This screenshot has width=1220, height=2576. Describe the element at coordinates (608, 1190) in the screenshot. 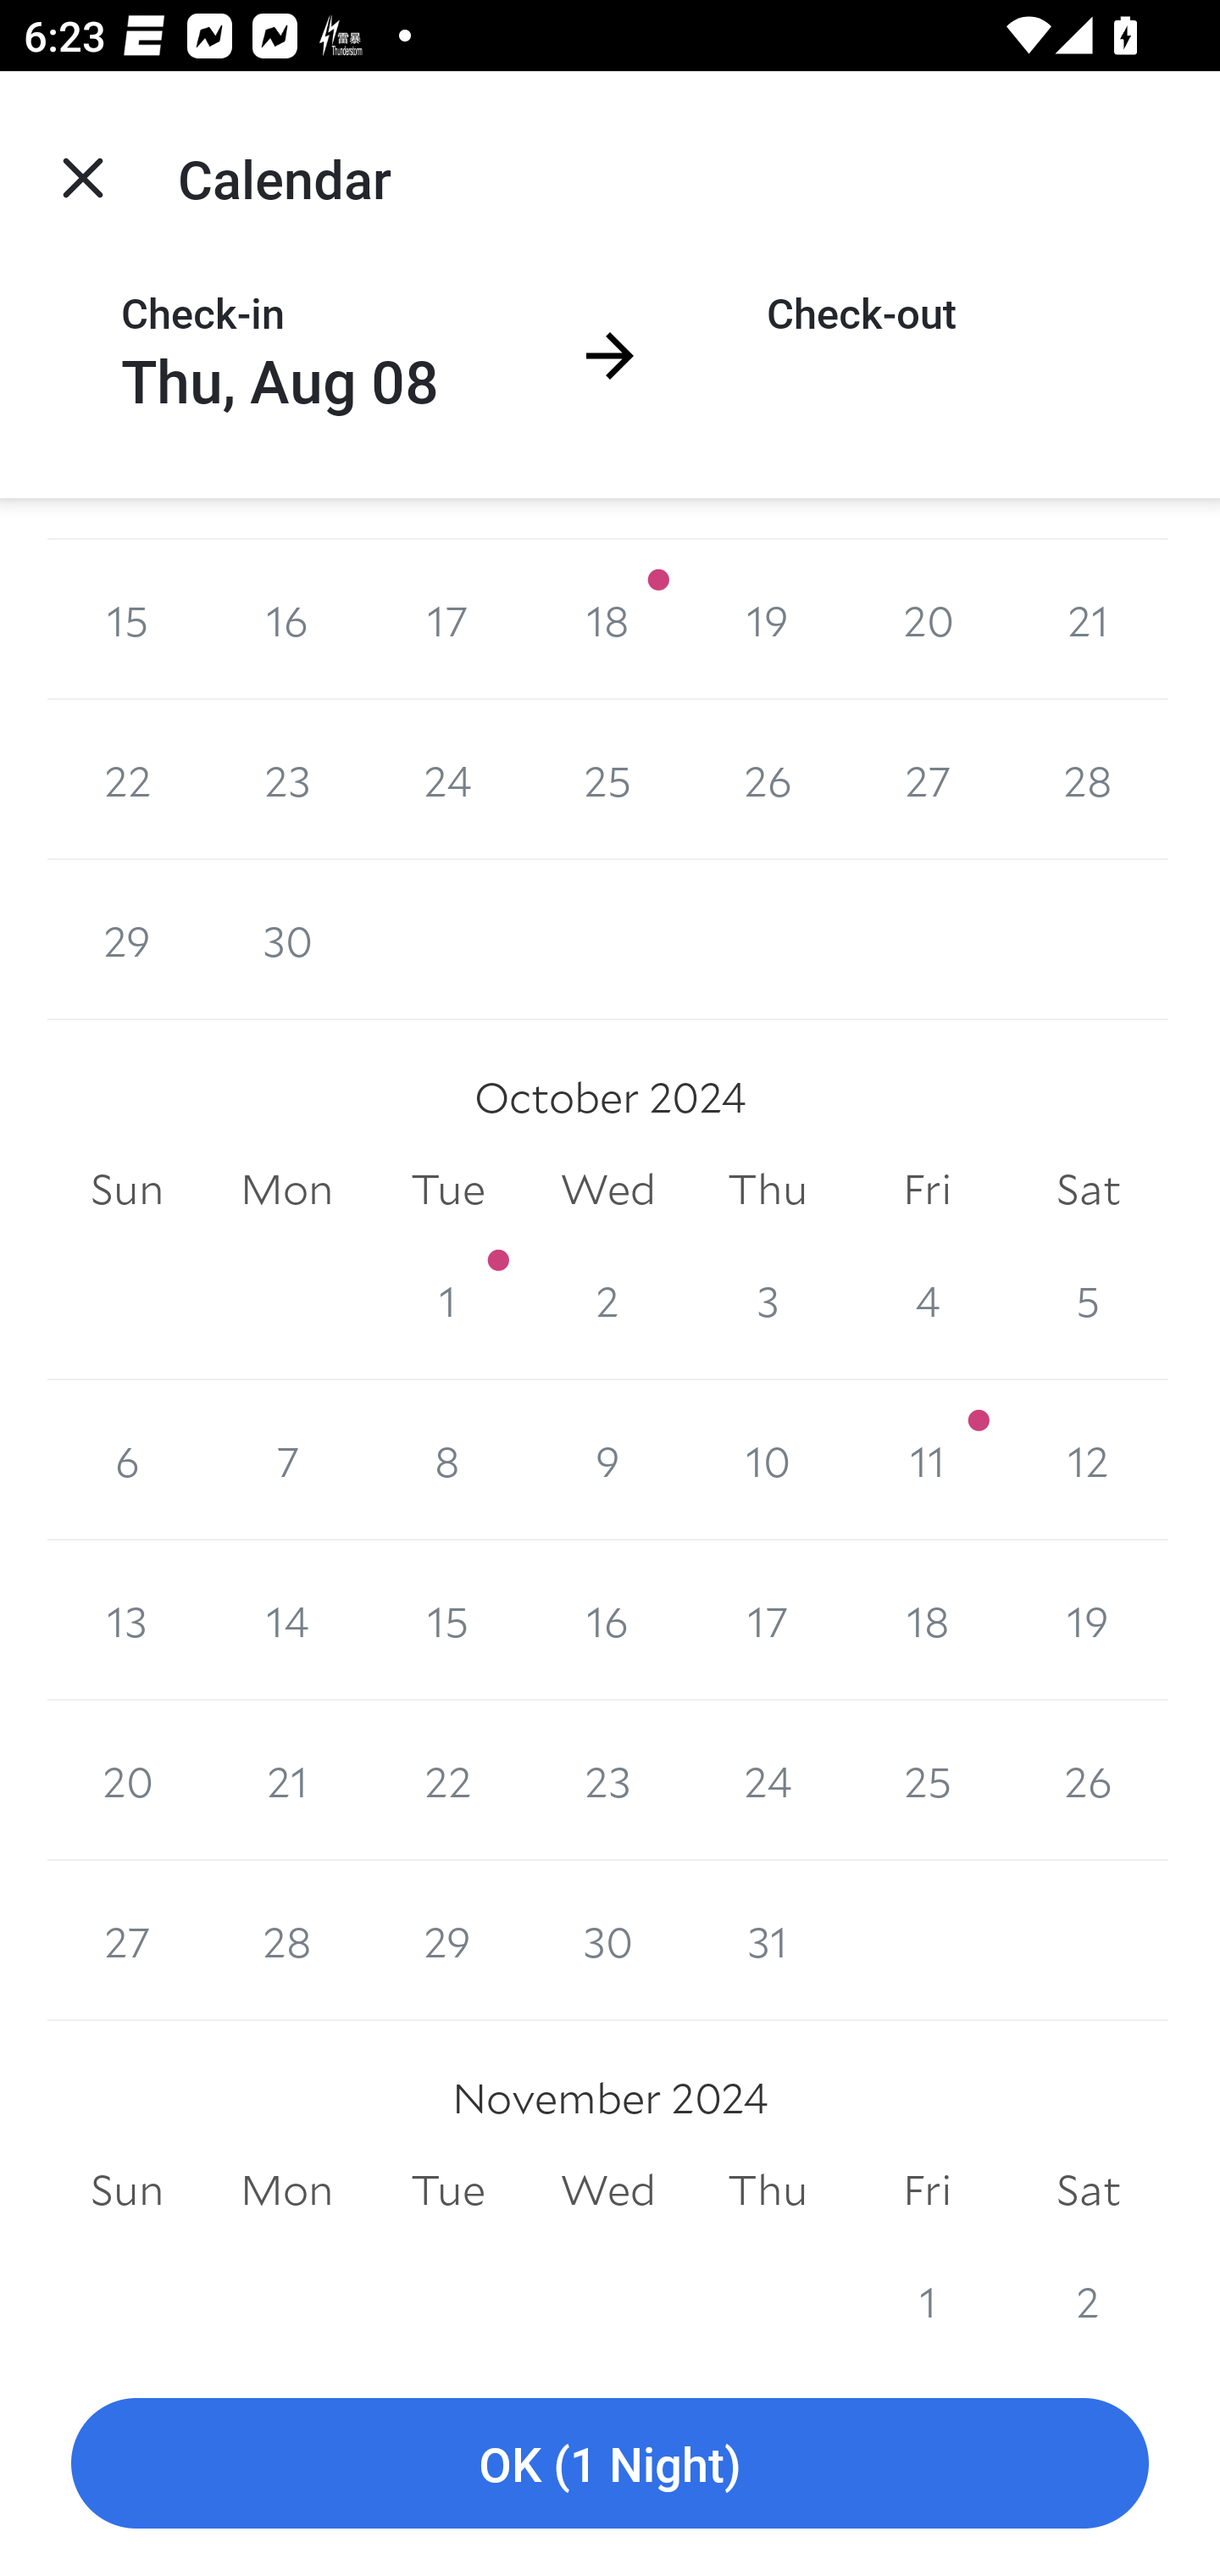

I see `Wed` at that location.